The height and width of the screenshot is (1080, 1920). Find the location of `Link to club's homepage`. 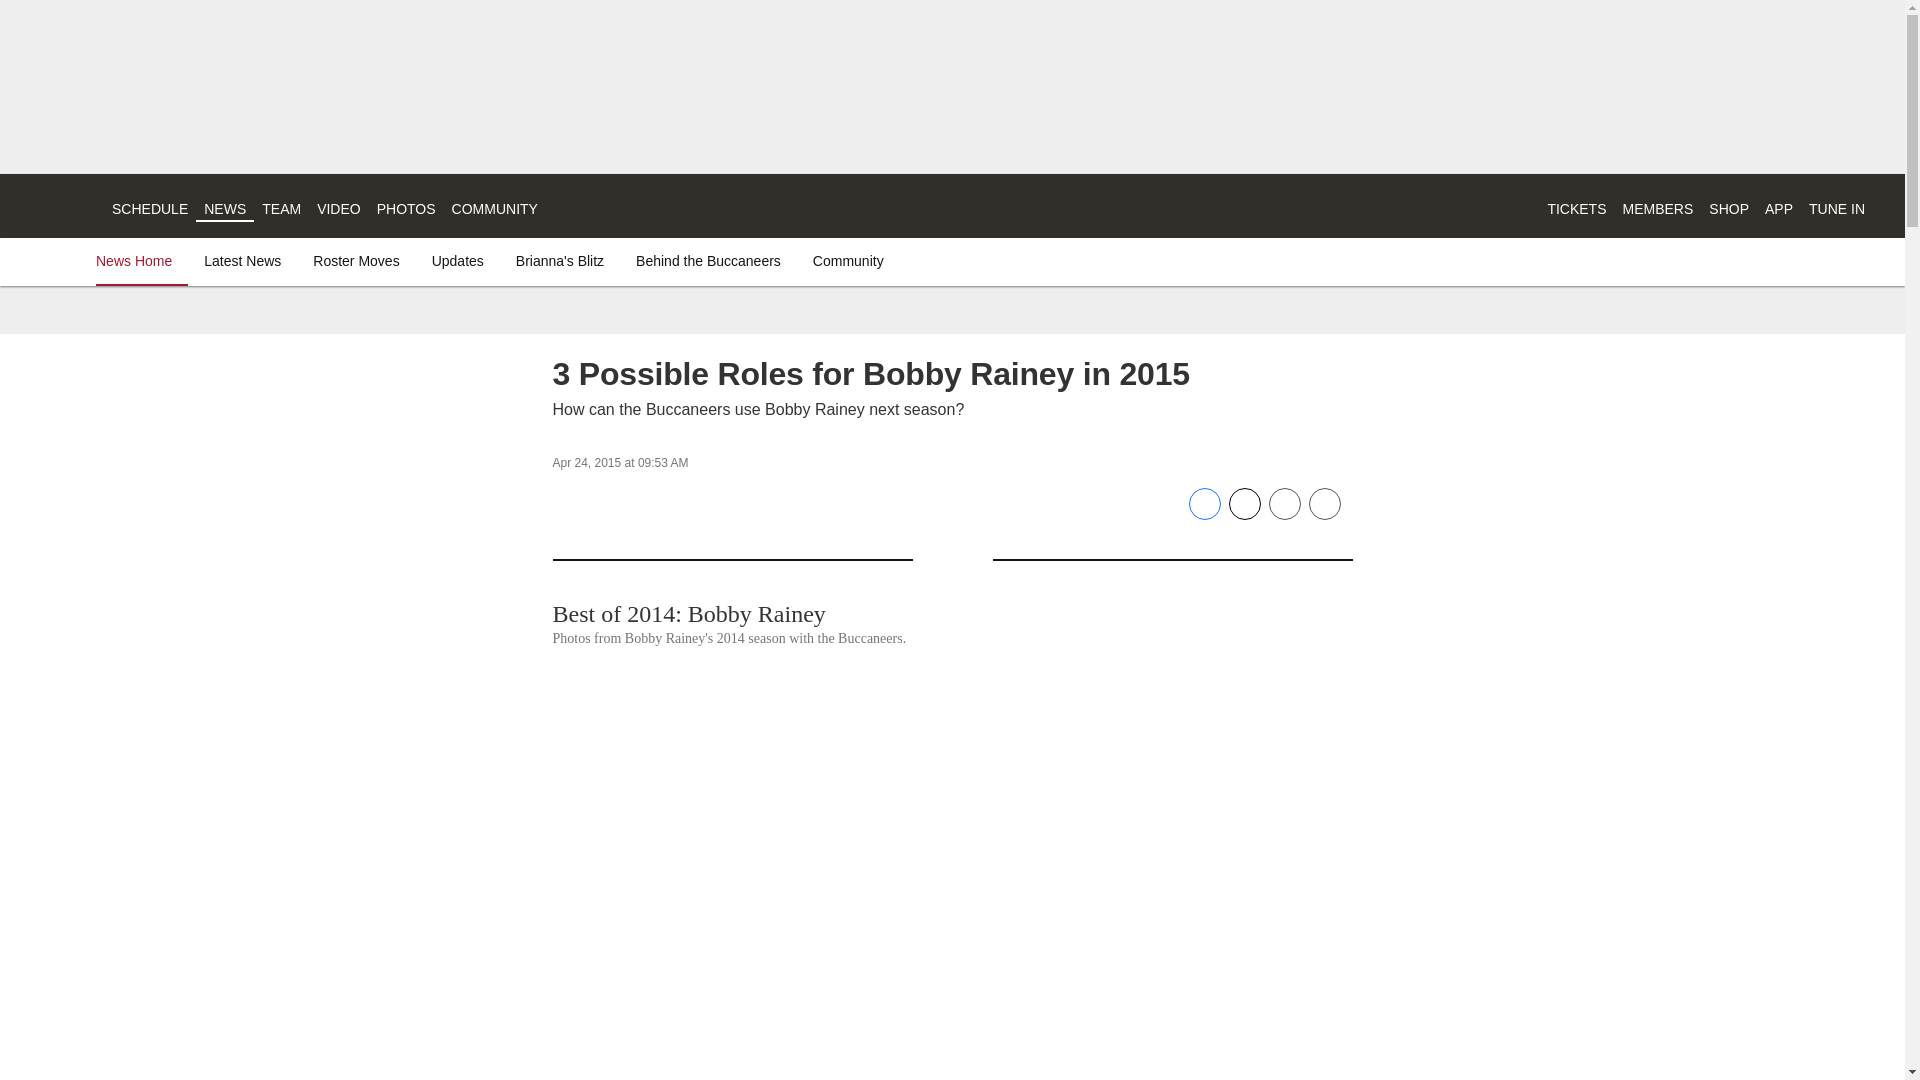

Link to club's homepage is located at coordinates (56, 206).